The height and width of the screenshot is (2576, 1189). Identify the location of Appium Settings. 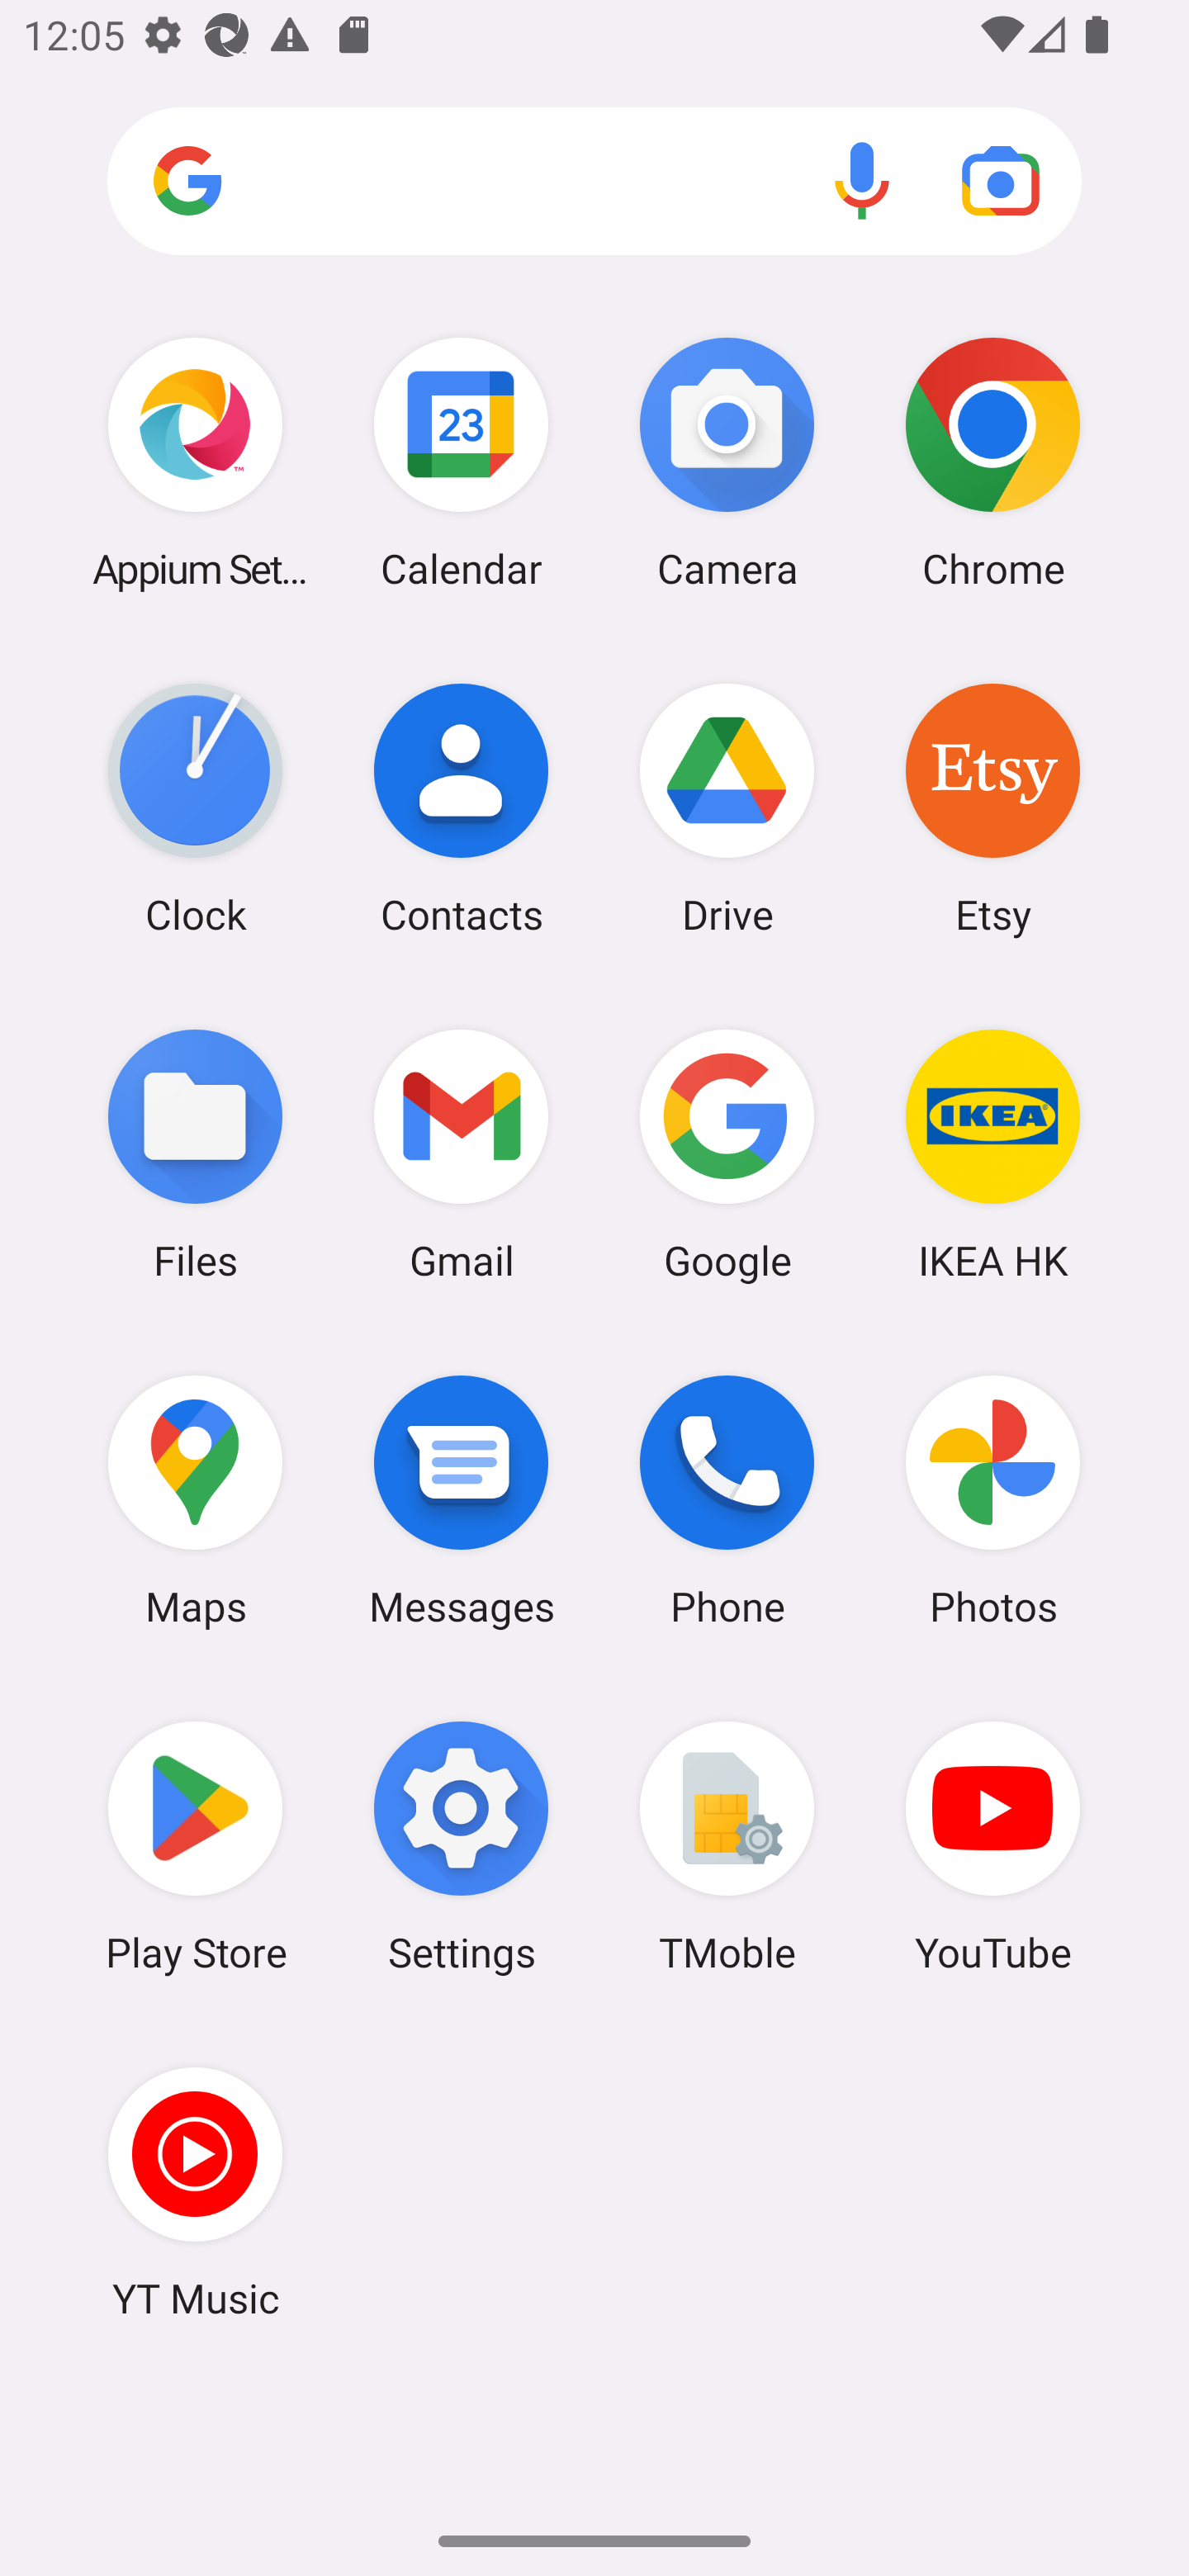
(195, 462).